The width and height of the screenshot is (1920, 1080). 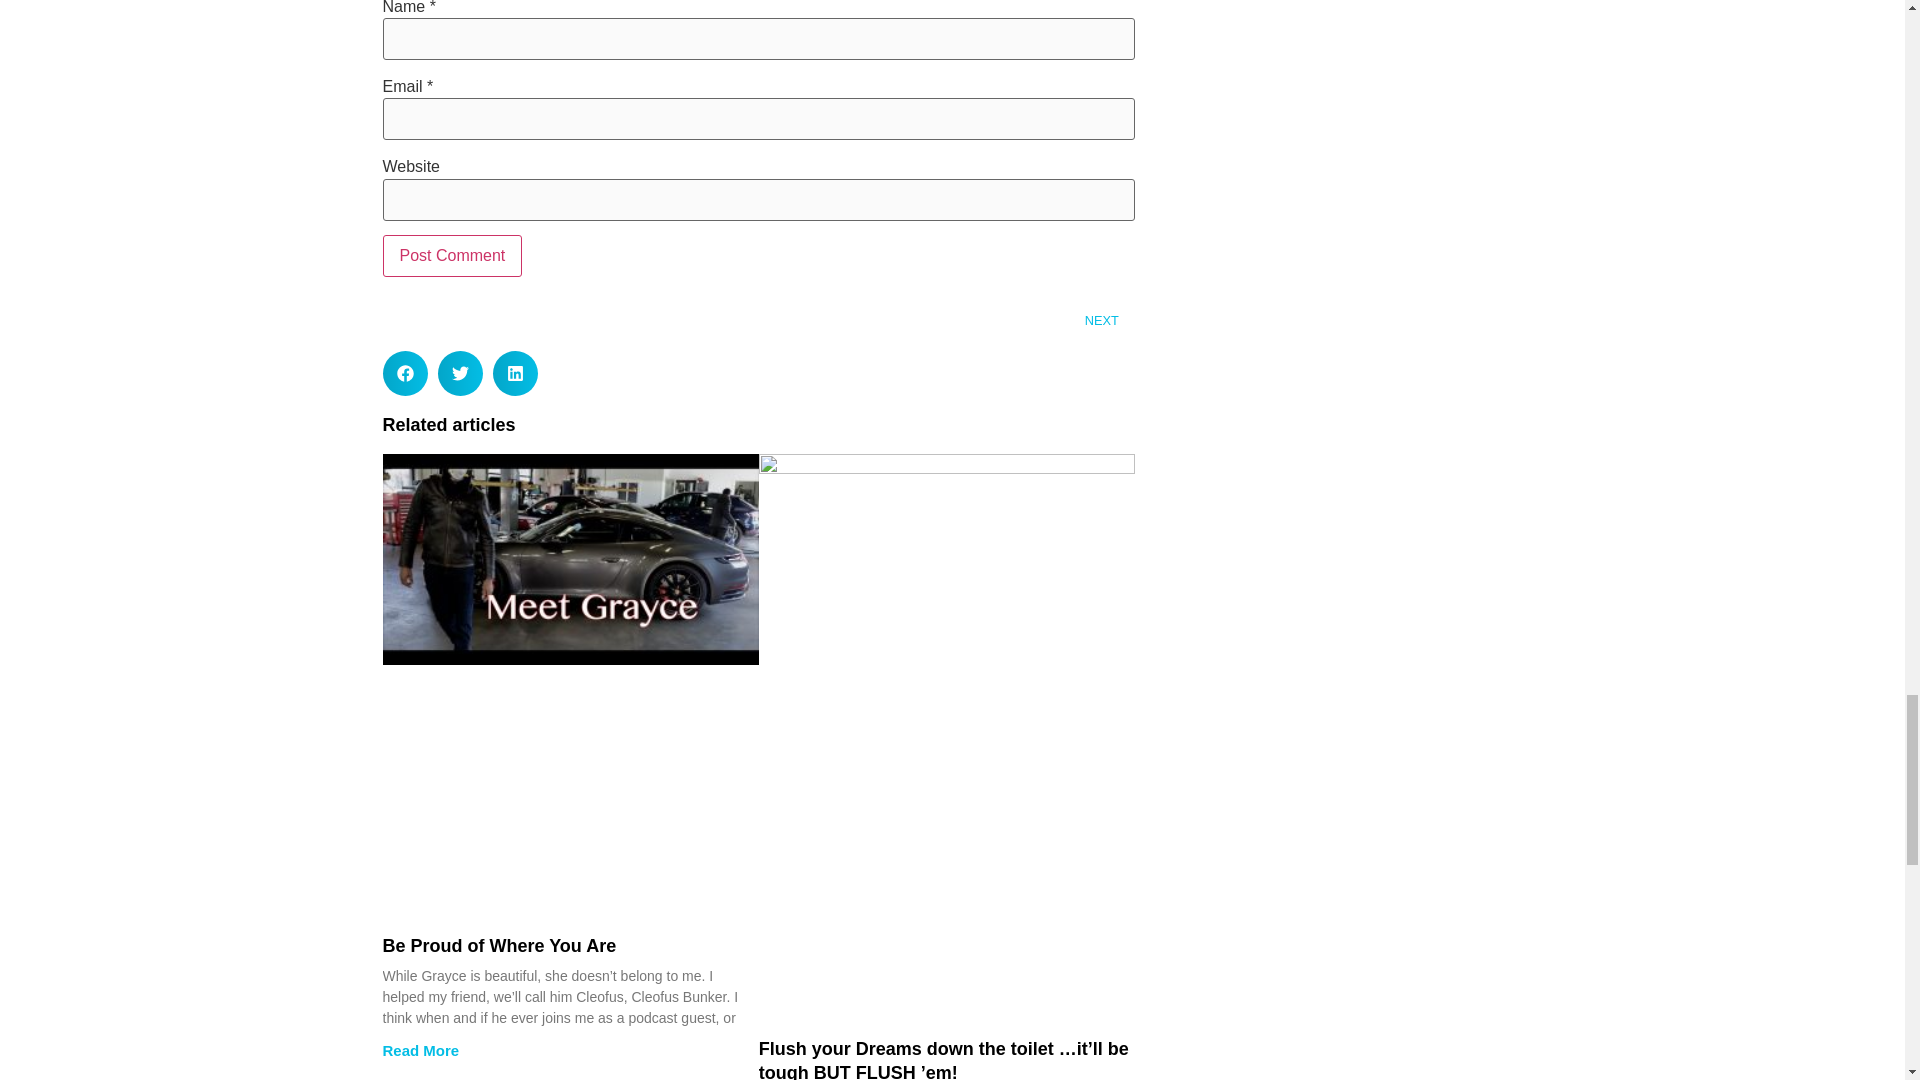 I want to click on NEXT, so click(x=946, y=320).